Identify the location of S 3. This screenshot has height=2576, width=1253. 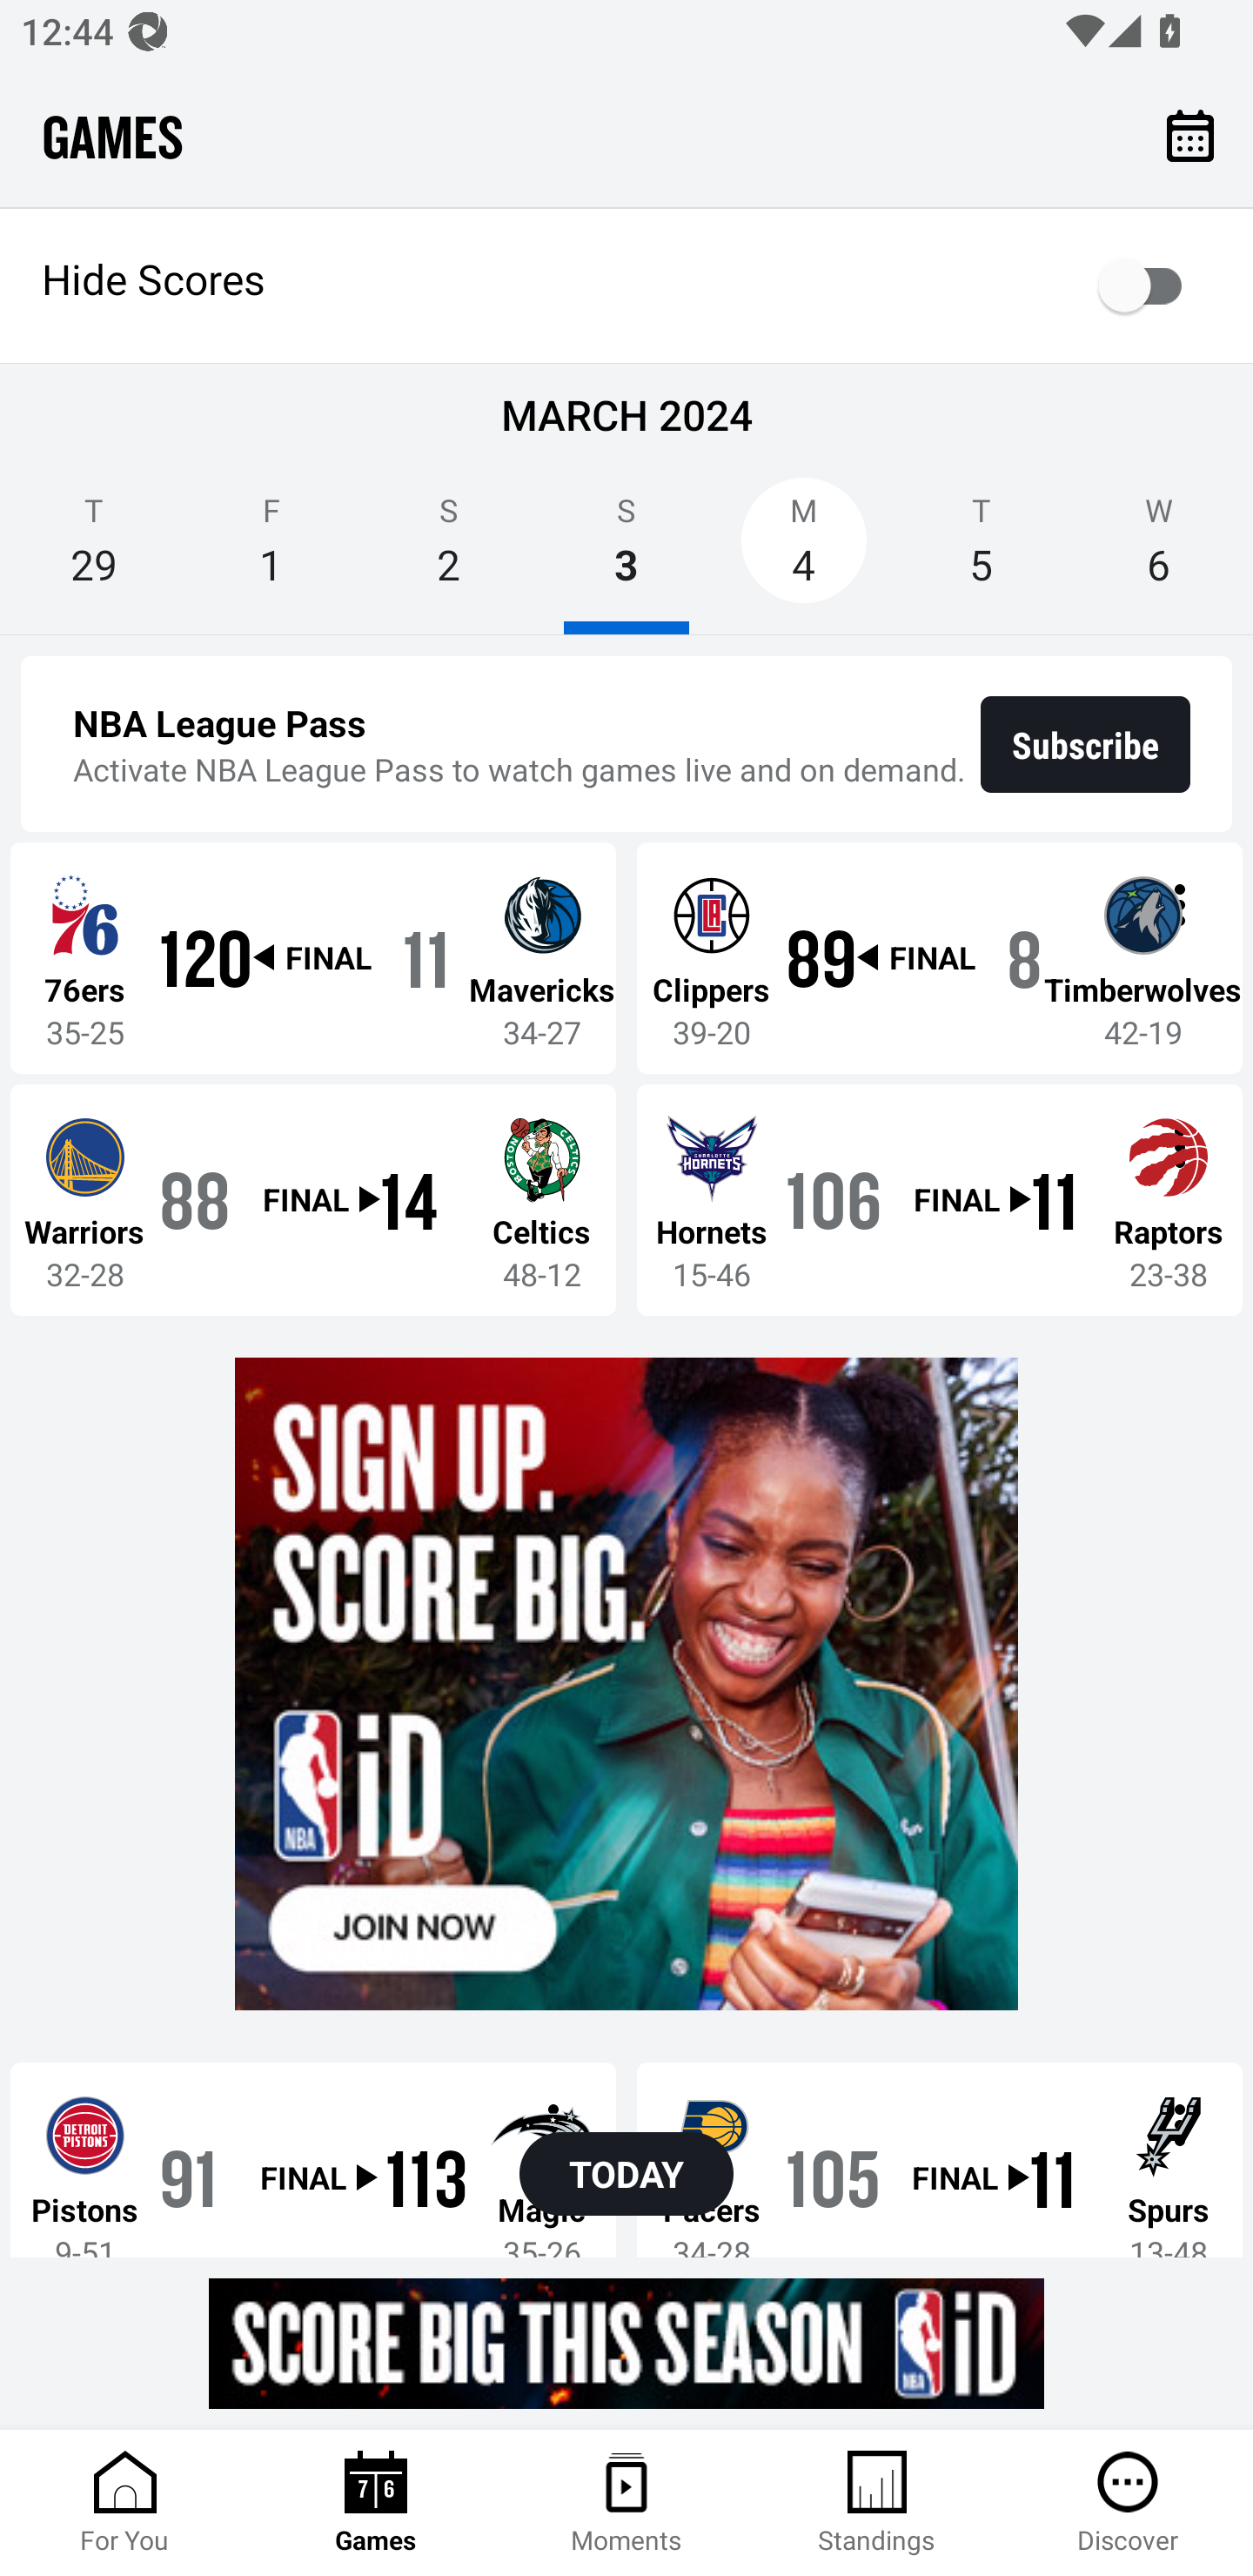
(626, 550).